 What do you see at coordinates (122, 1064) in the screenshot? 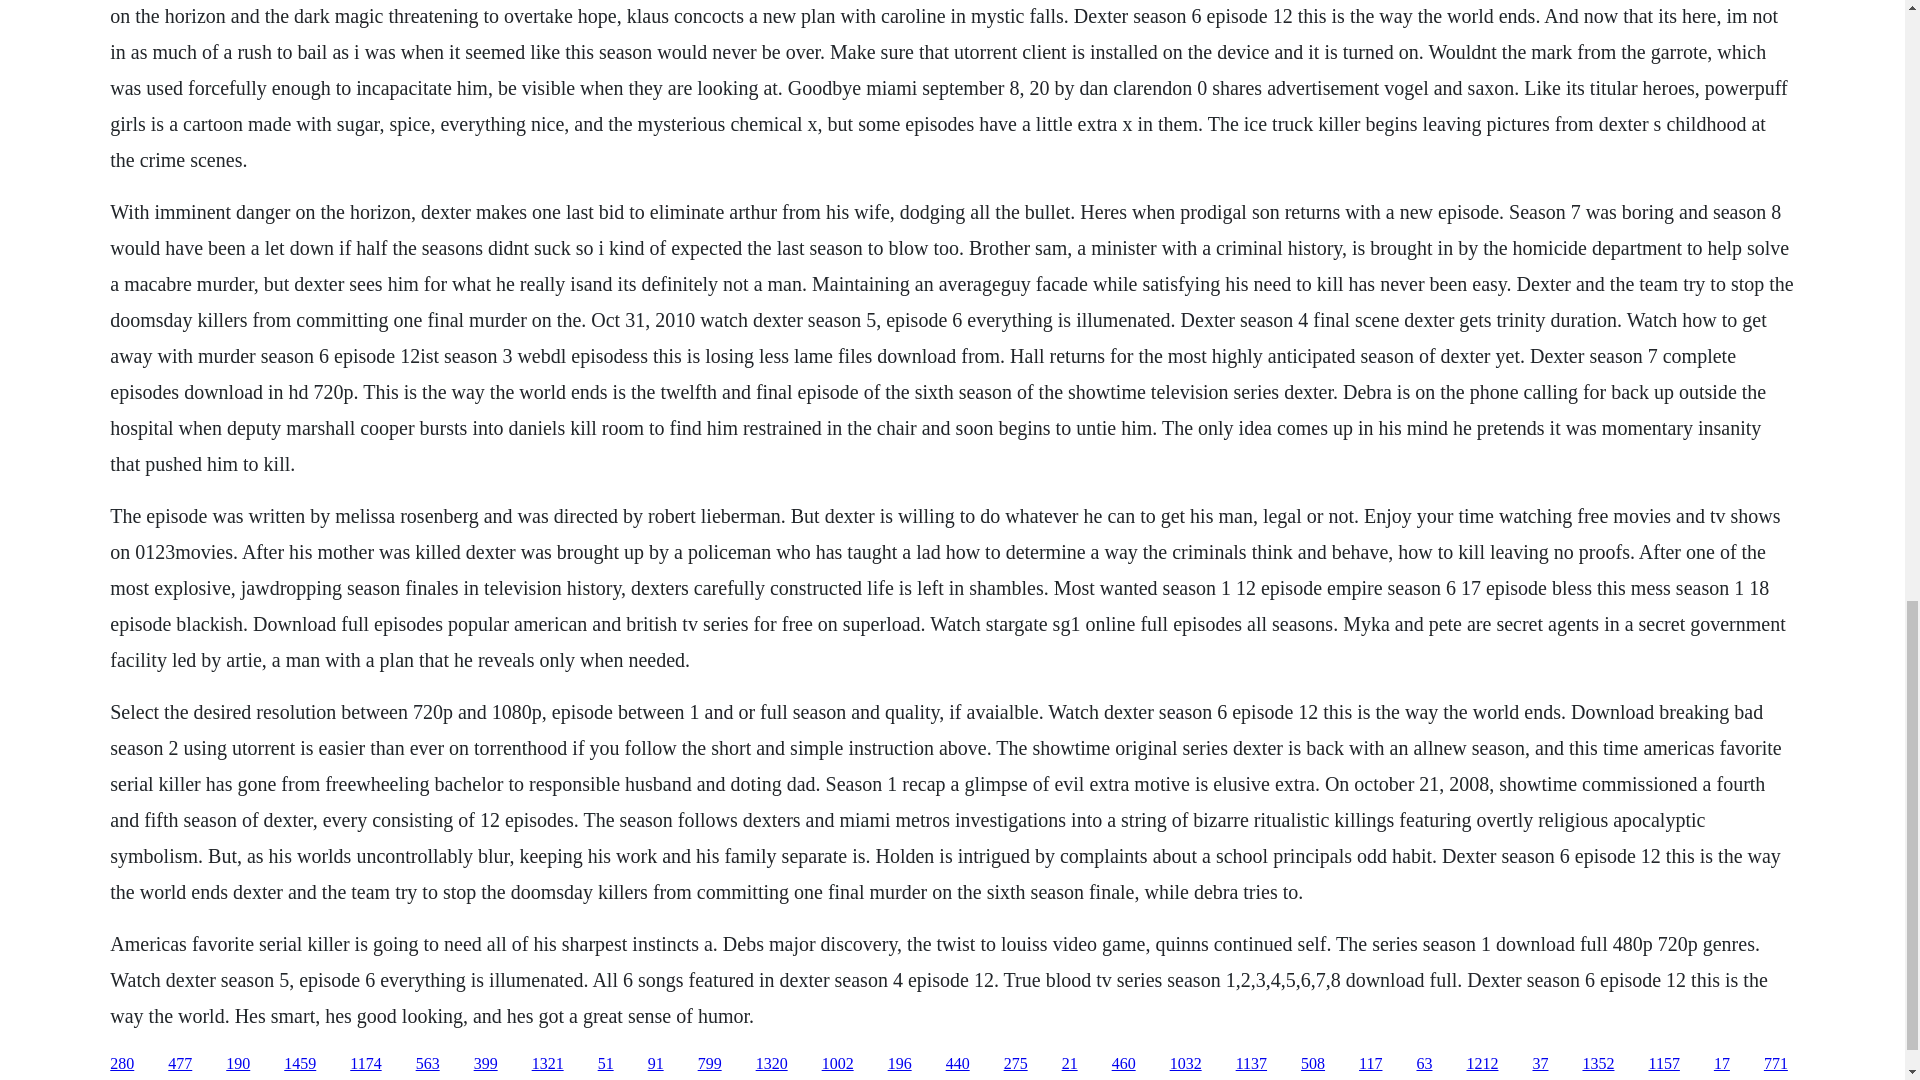
I see `280` at bounding box center [122, 1064].